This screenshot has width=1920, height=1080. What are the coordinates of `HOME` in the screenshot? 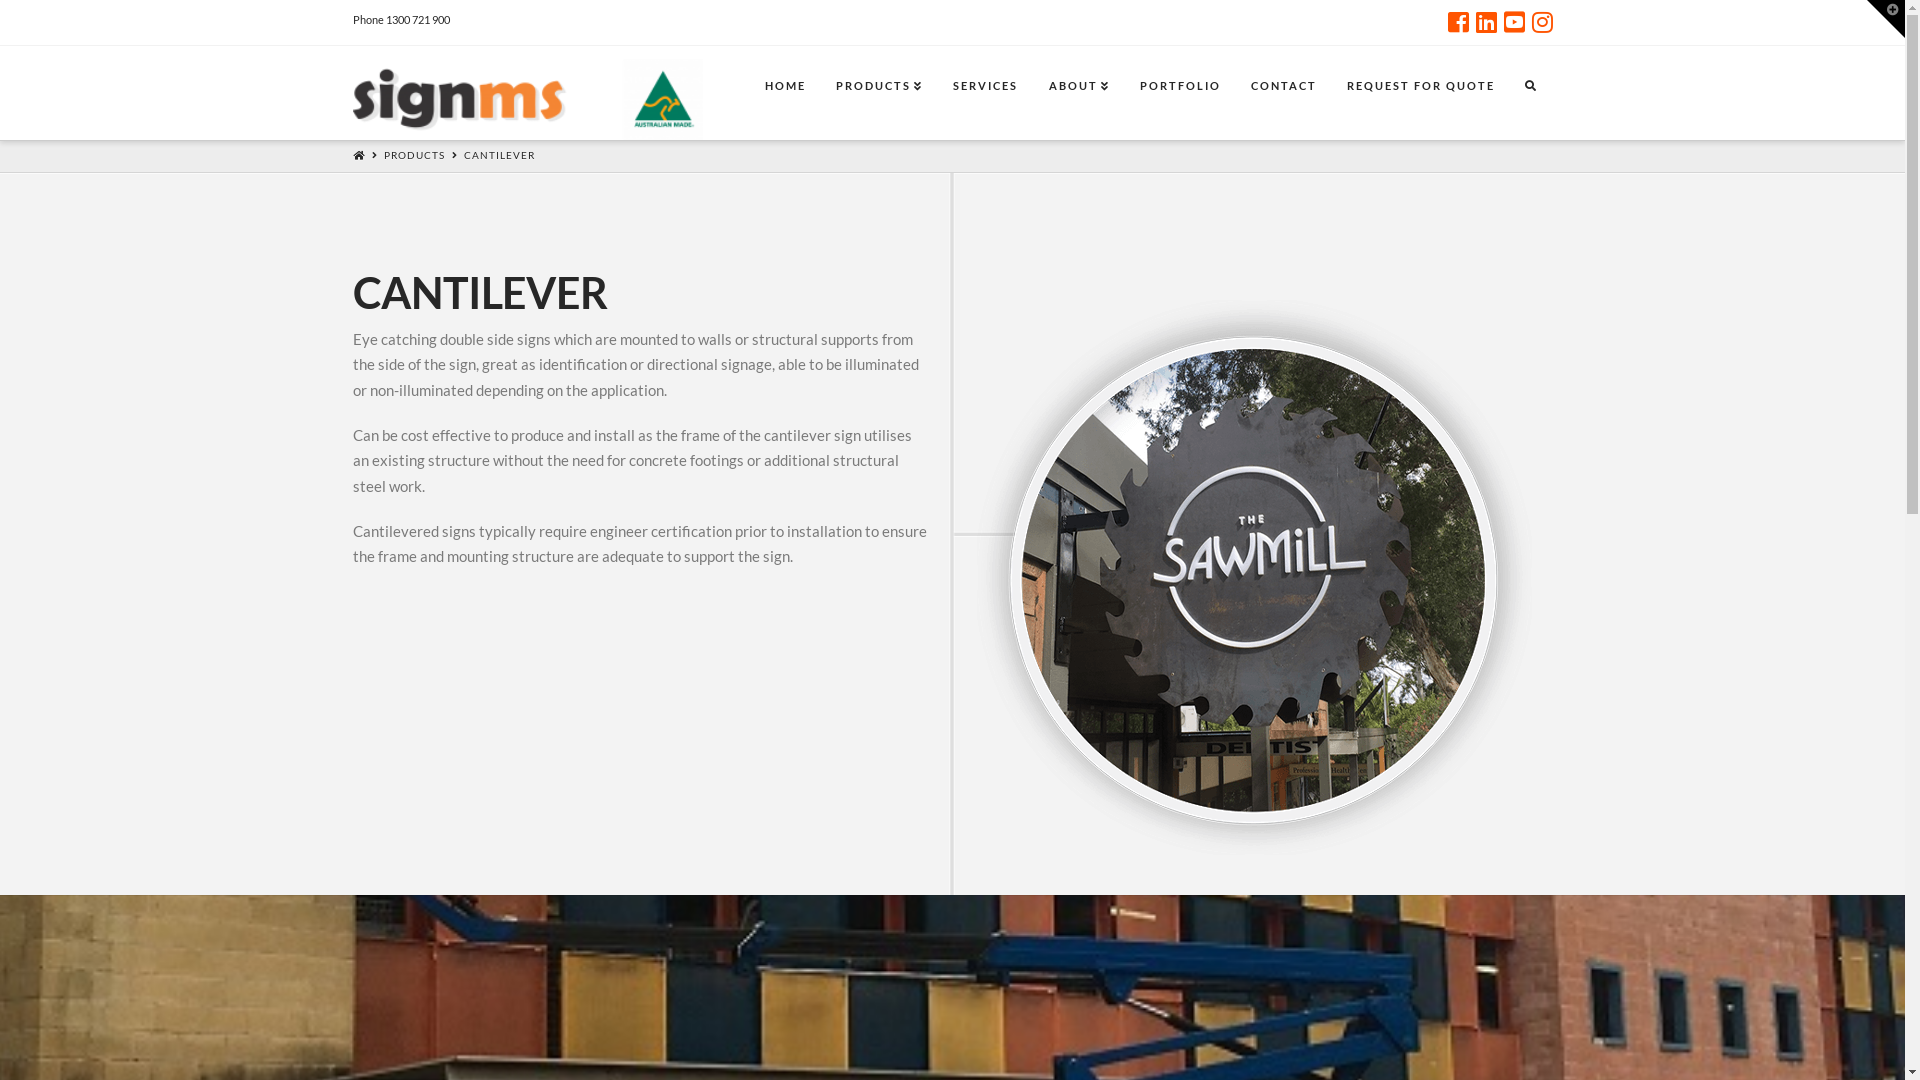 It's located at (784, 91).